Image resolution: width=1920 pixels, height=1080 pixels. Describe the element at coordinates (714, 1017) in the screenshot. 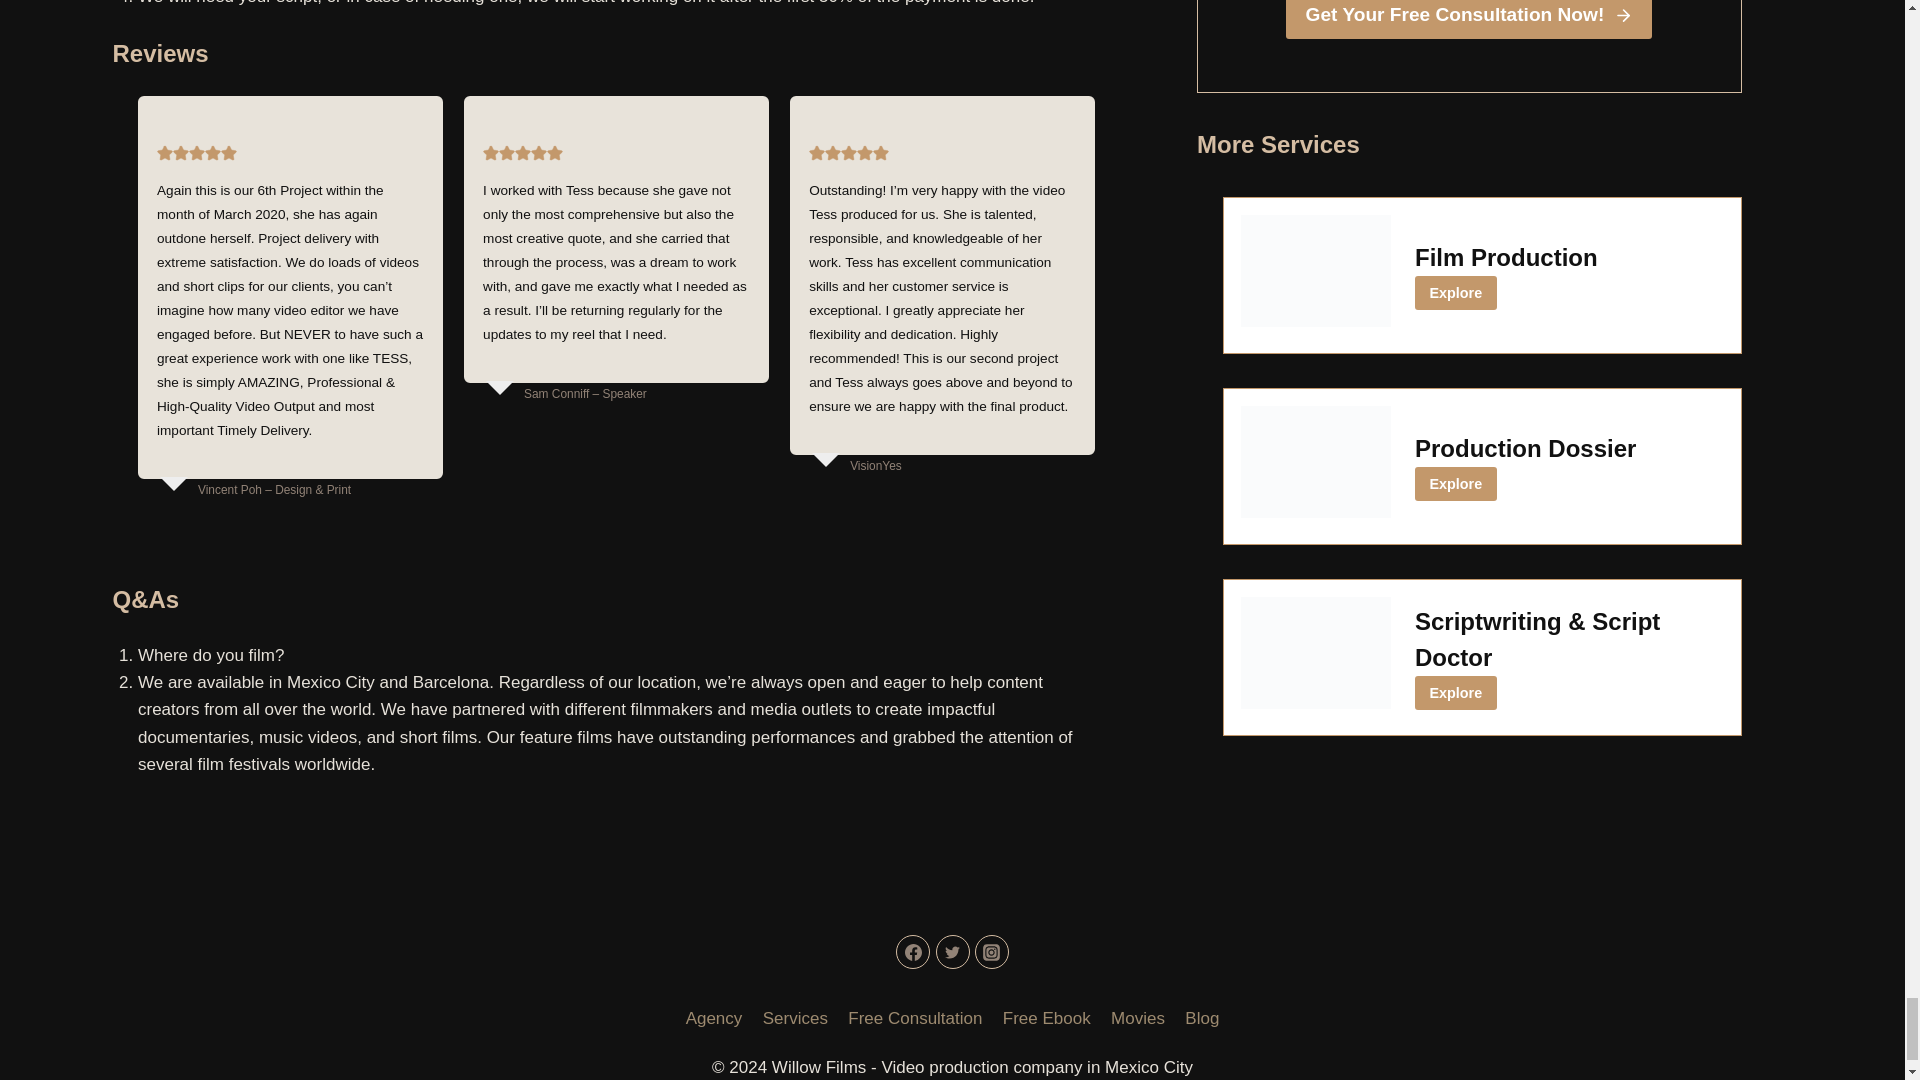

I see `Agency` at that location.